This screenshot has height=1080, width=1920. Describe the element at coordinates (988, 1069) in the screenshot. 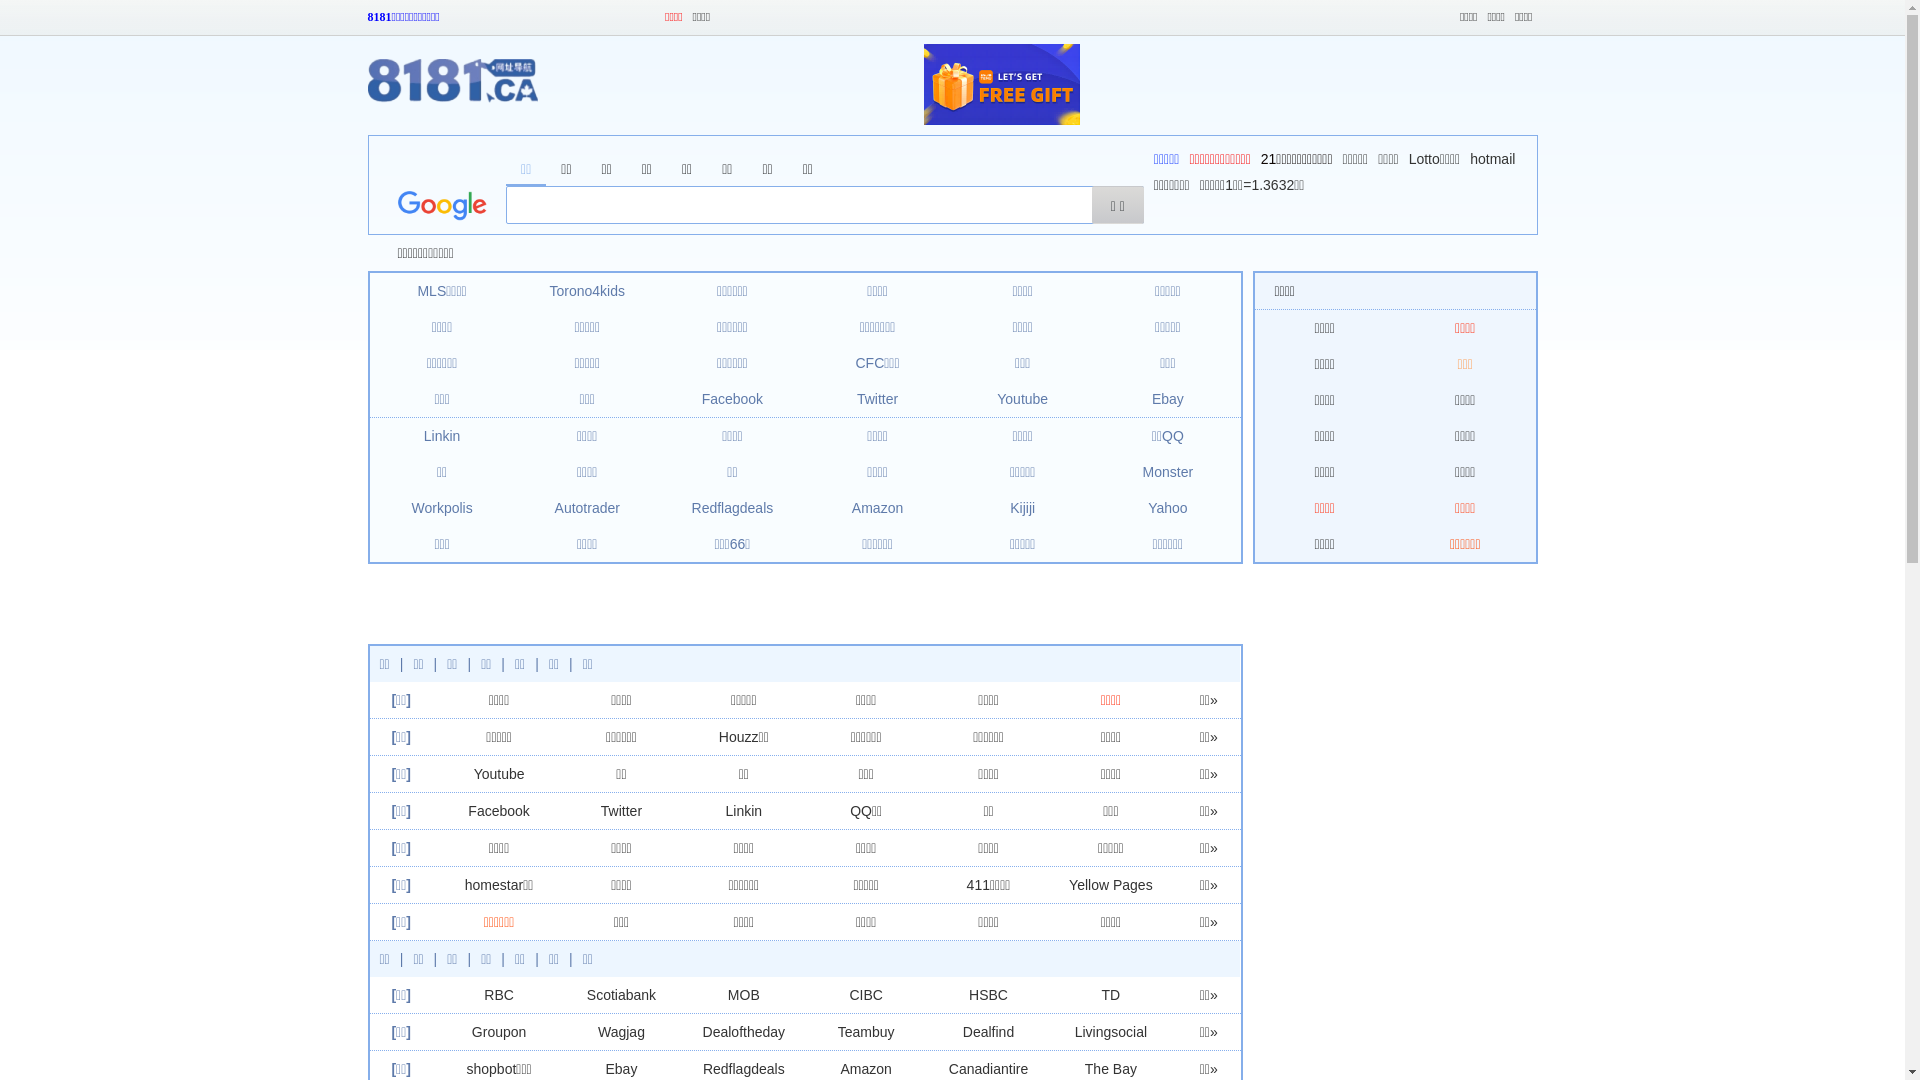

I see `Canadiantire` at that location.